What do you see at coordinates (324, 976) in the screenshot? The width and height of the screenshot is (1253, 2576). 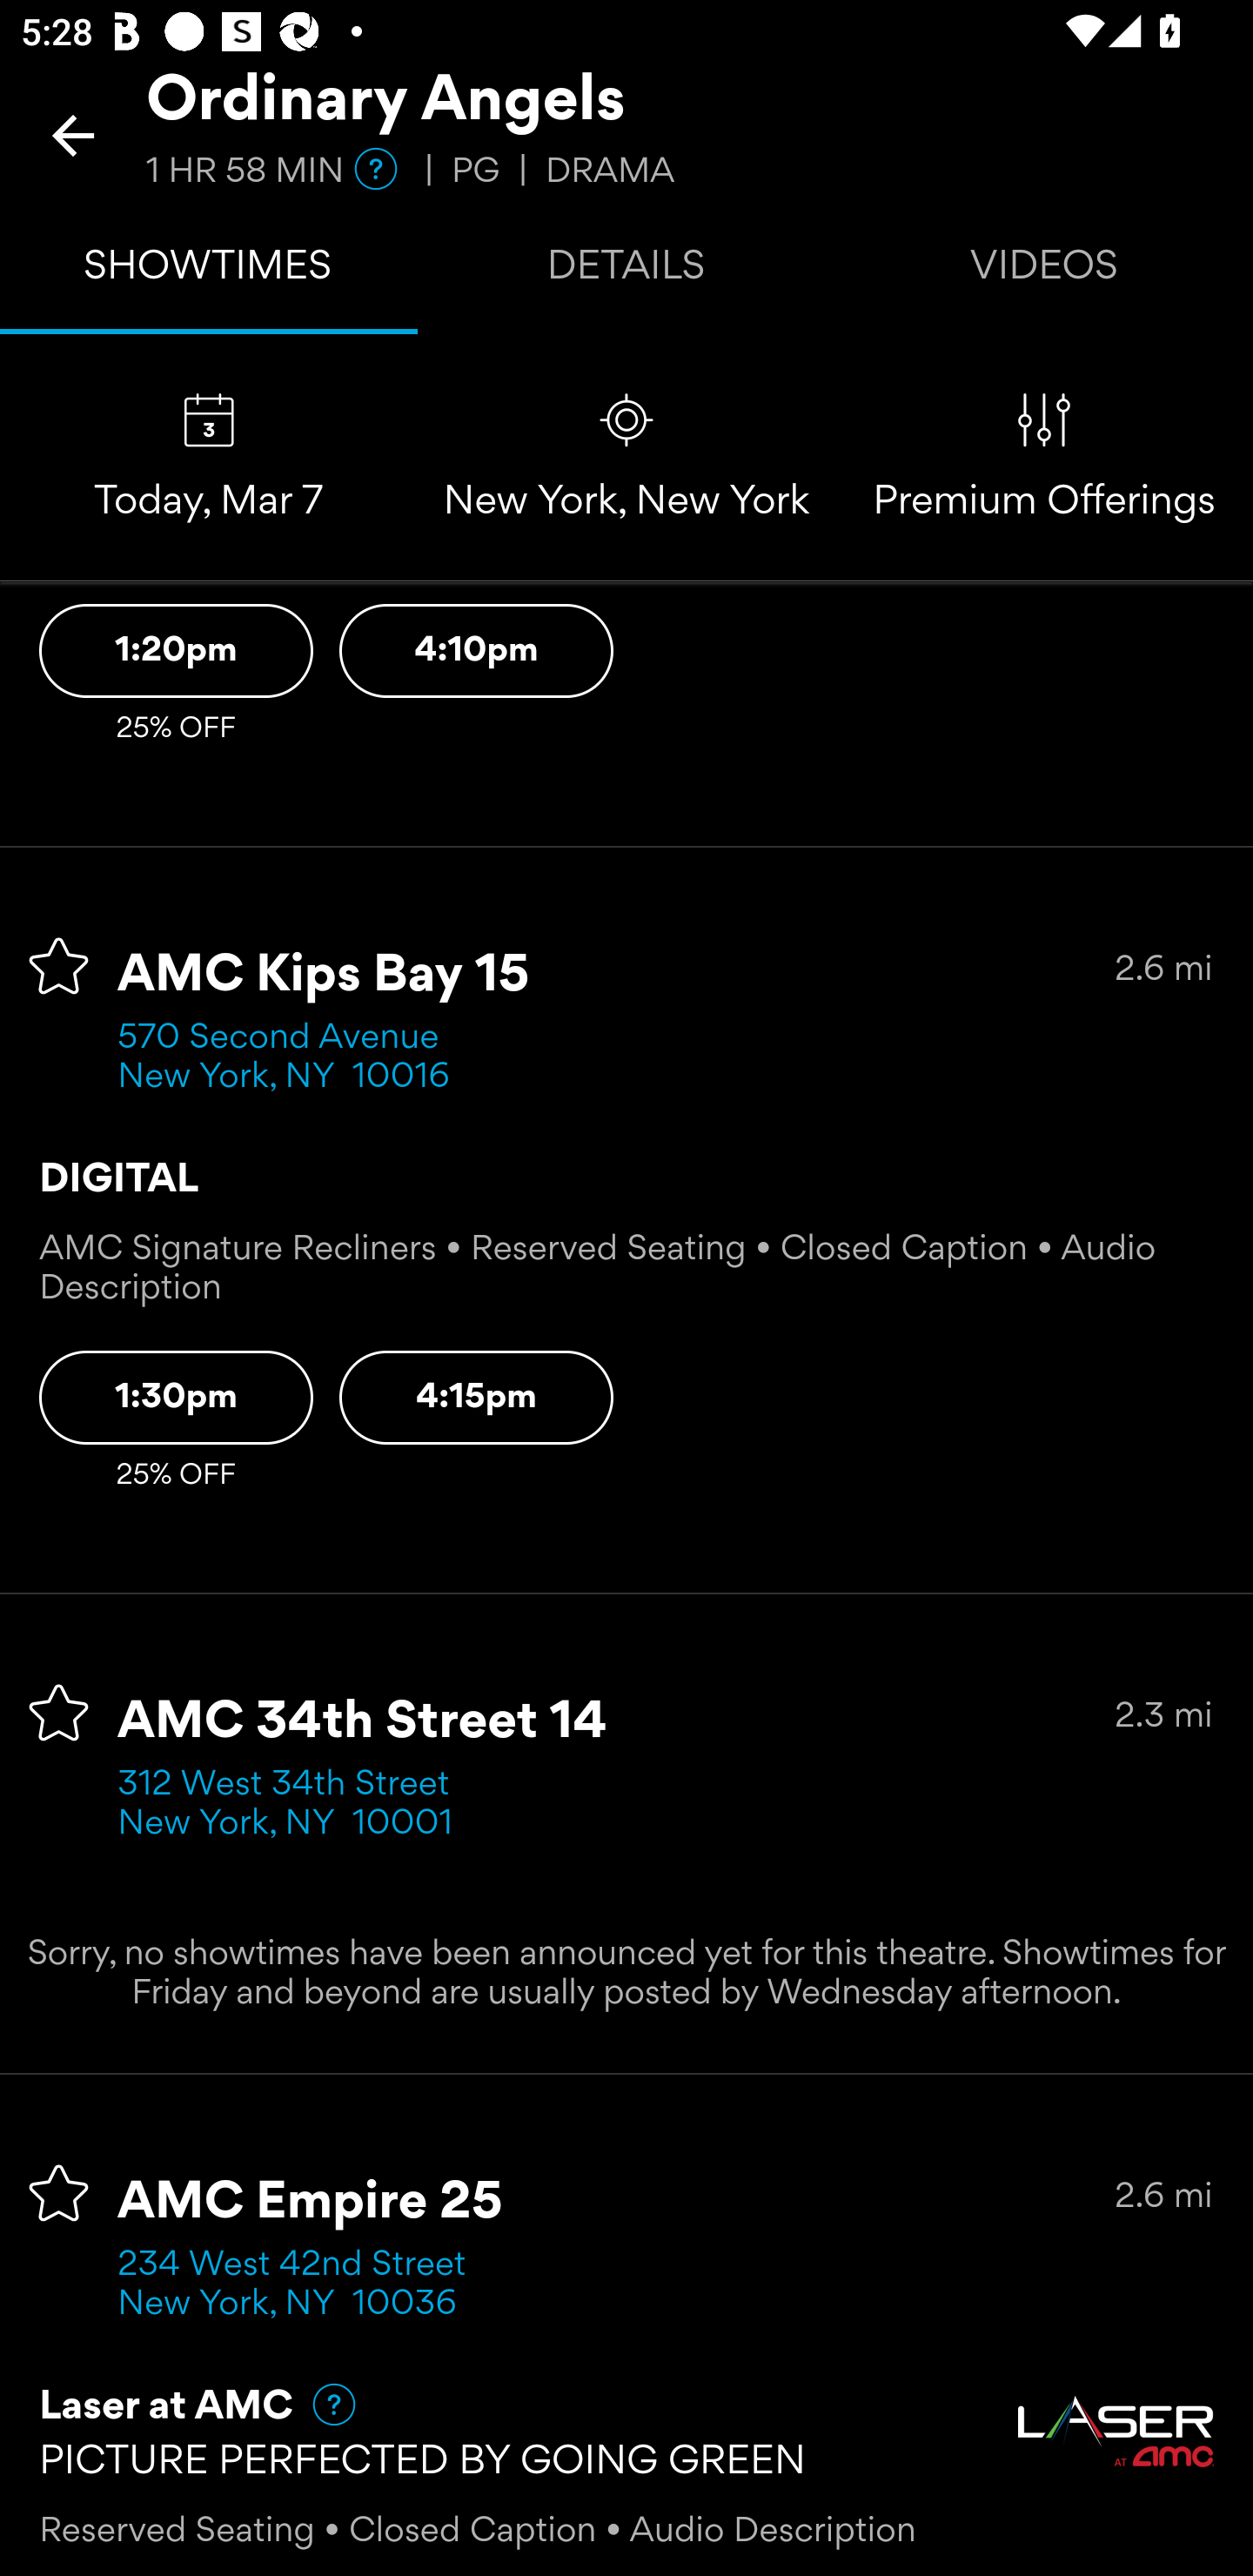 I see `AMC Kips Bay 15` at bounding box center [324, 976].